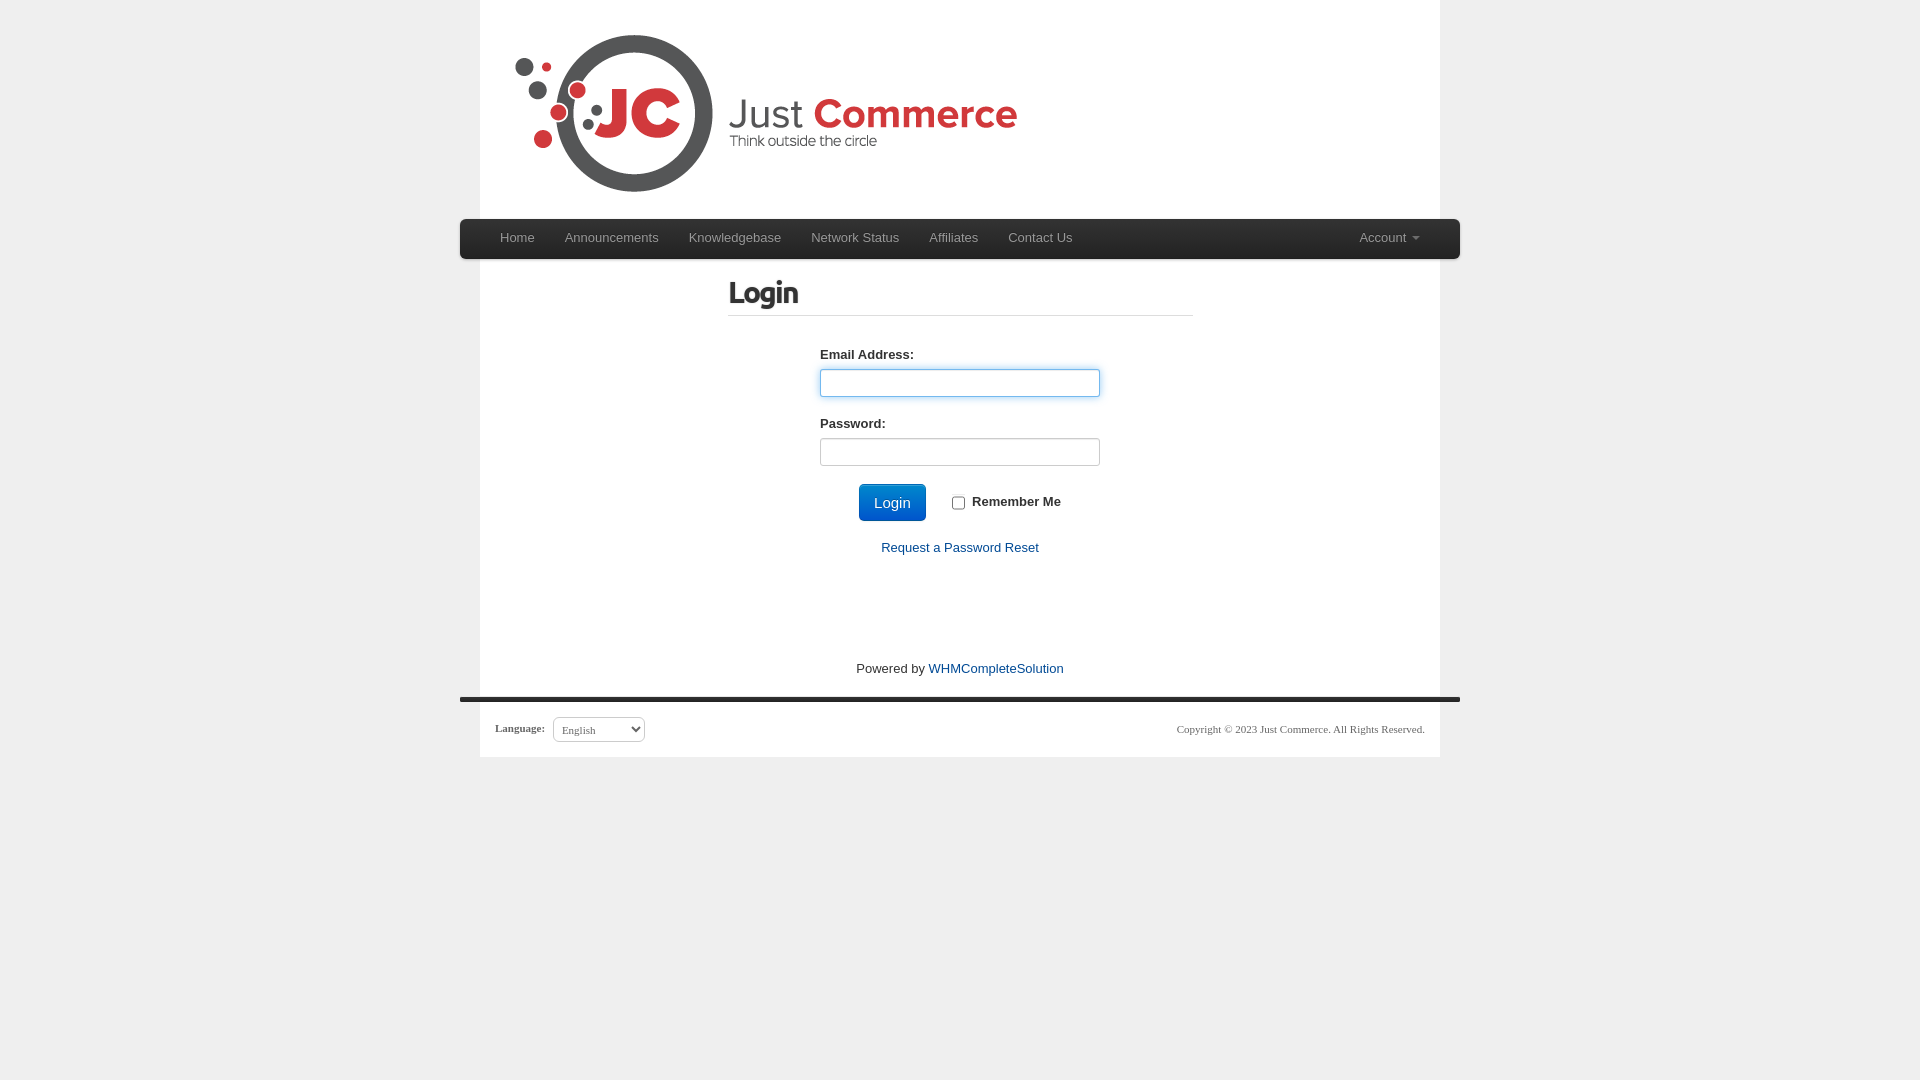 The height and width of the screenshot is (1080, 1920). What do you see at coordinates (960, 548) in the screenshot?
I see `Request a Password Reset` at bounding box center [960, 548].